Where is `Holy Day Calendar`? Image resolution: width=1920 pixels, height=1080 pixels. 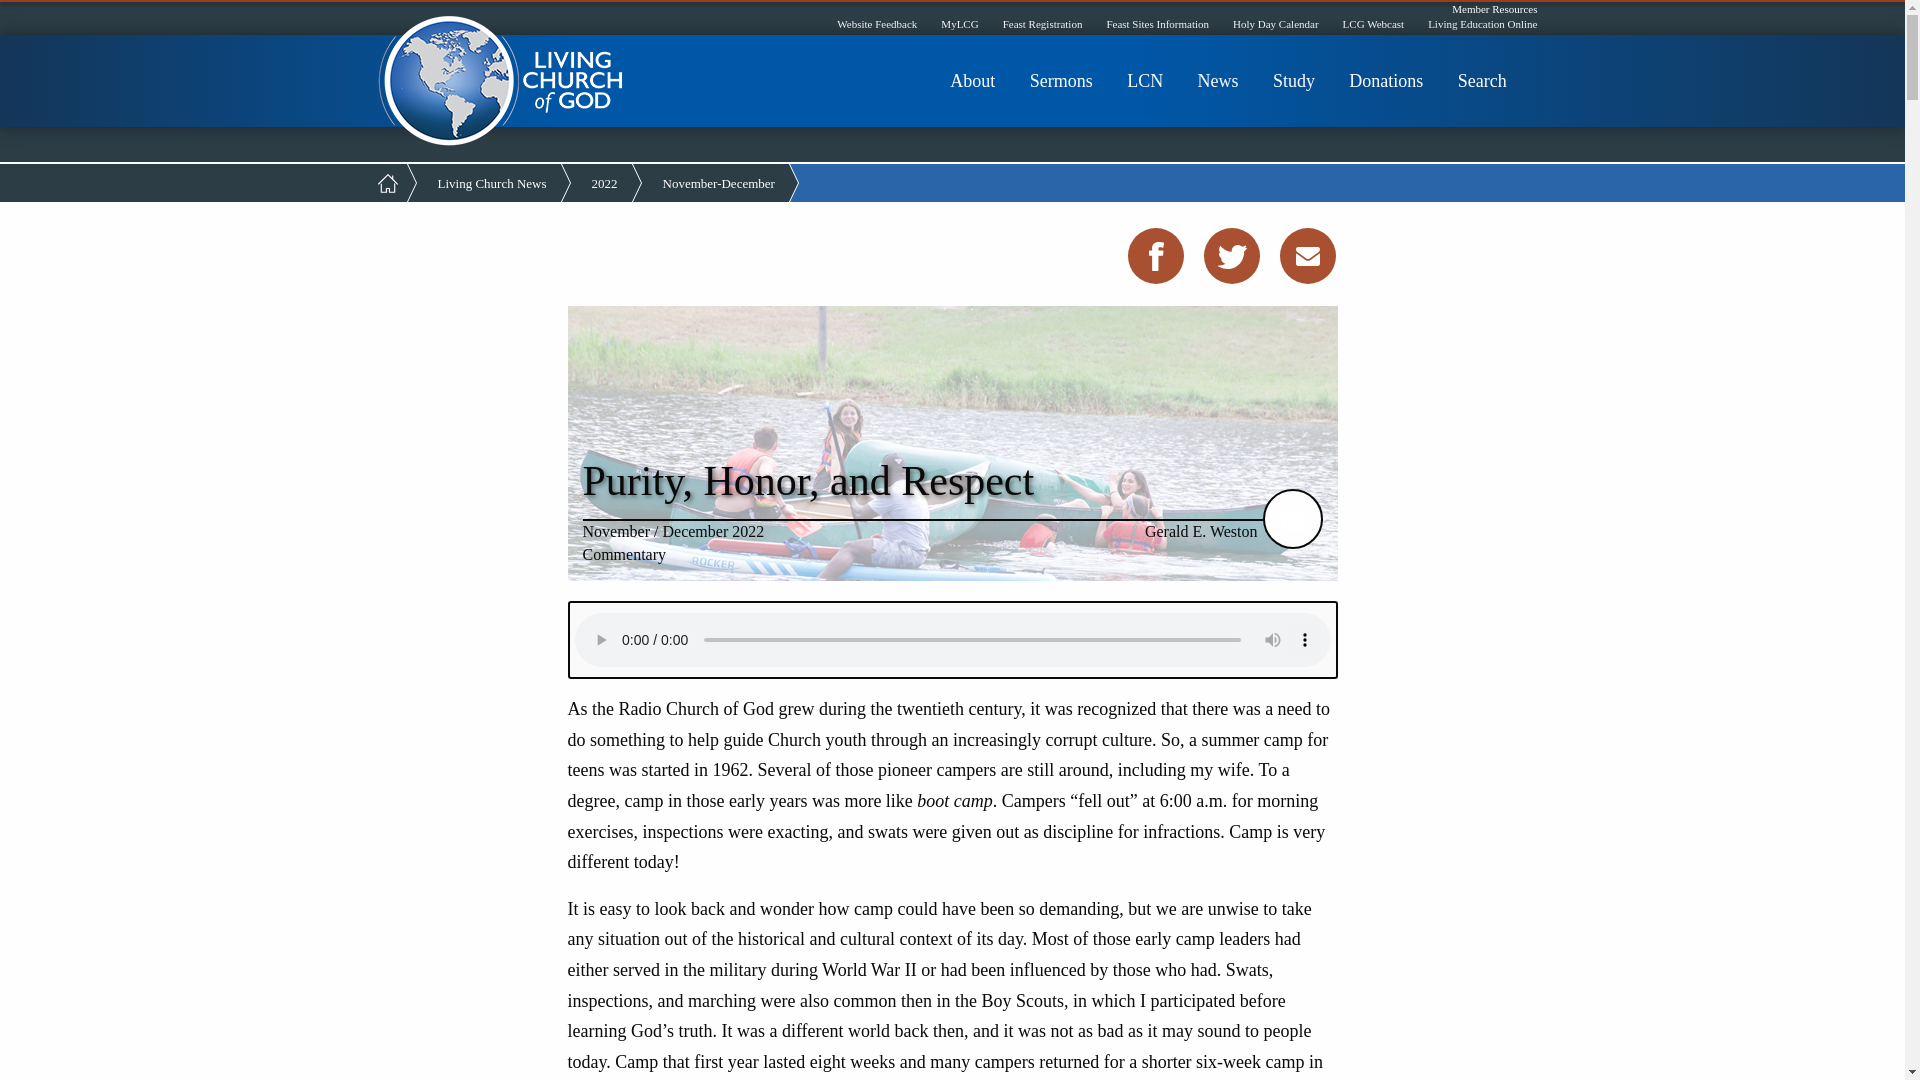
Holy Day Calendar is located at coordinates (1276, 24).